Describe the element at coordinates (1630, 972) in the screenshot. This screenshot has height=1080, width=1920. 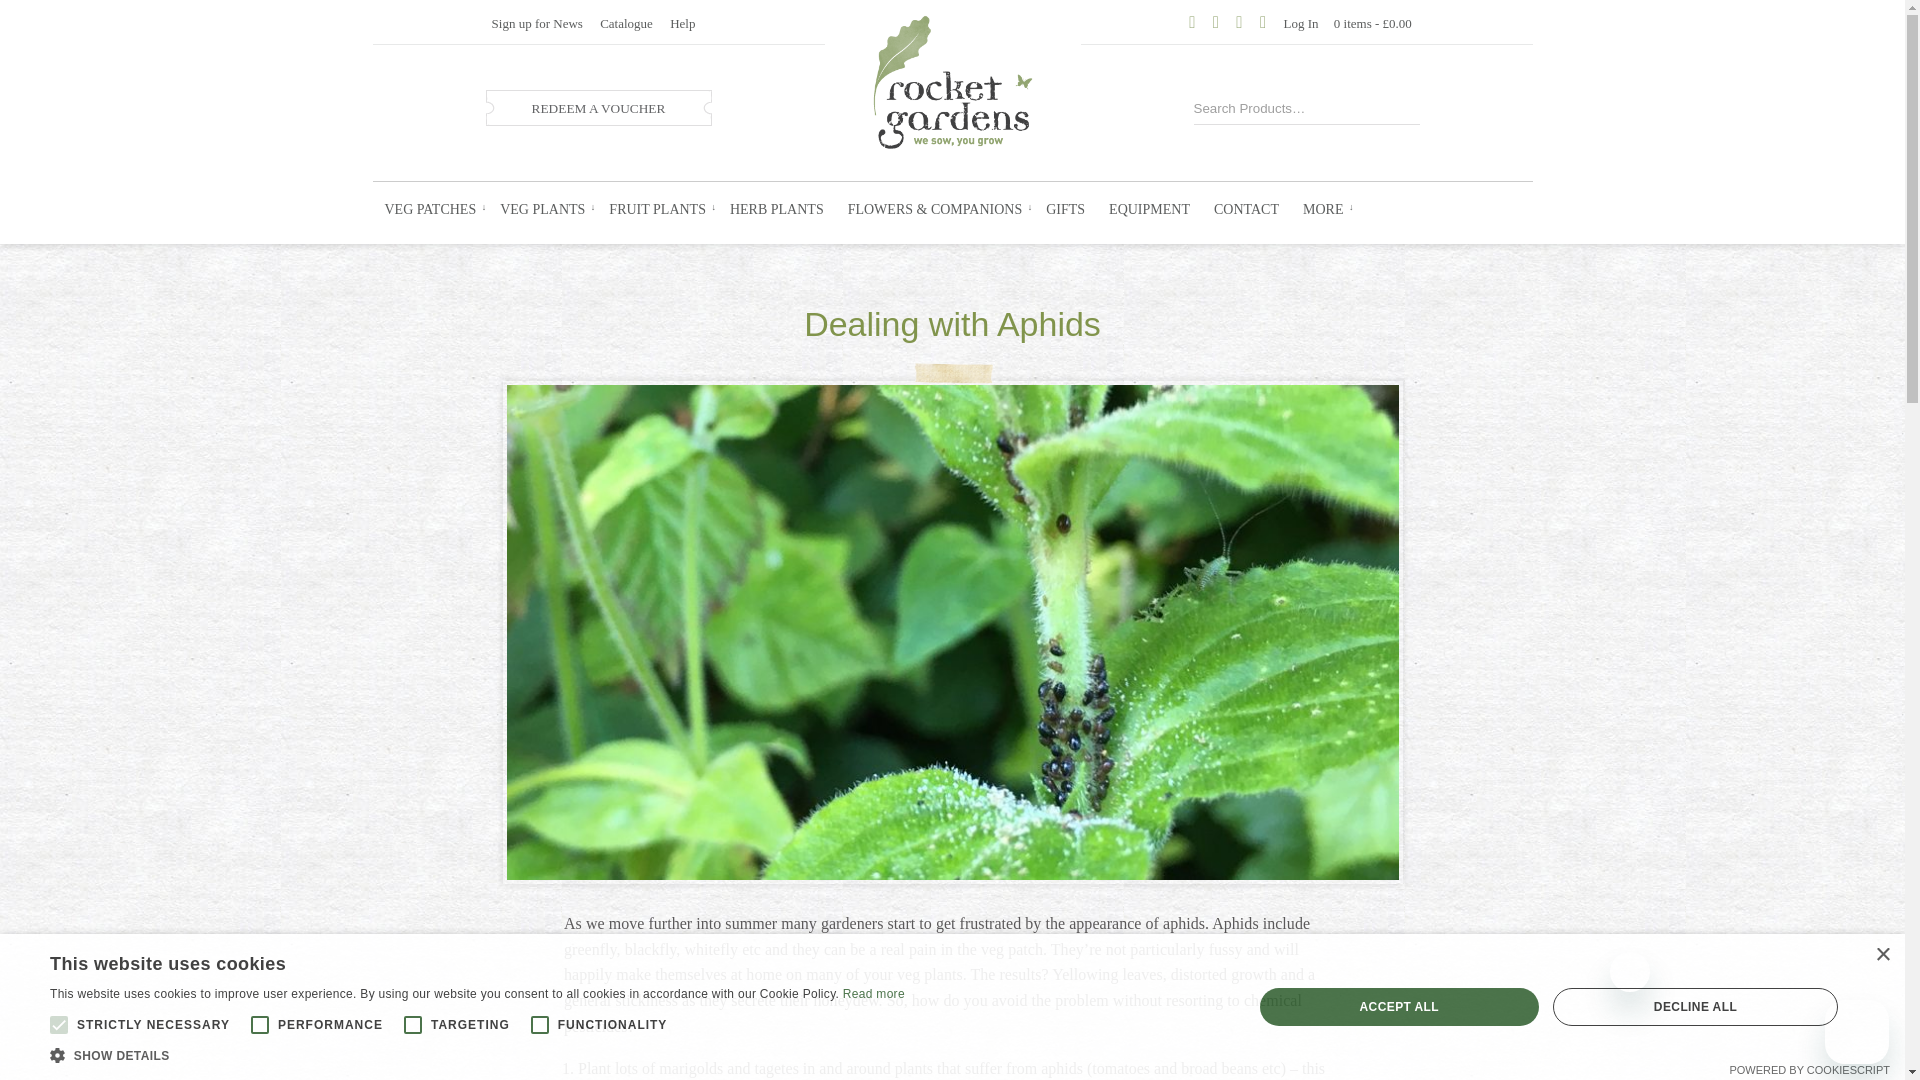
I see `Close message` at that location.